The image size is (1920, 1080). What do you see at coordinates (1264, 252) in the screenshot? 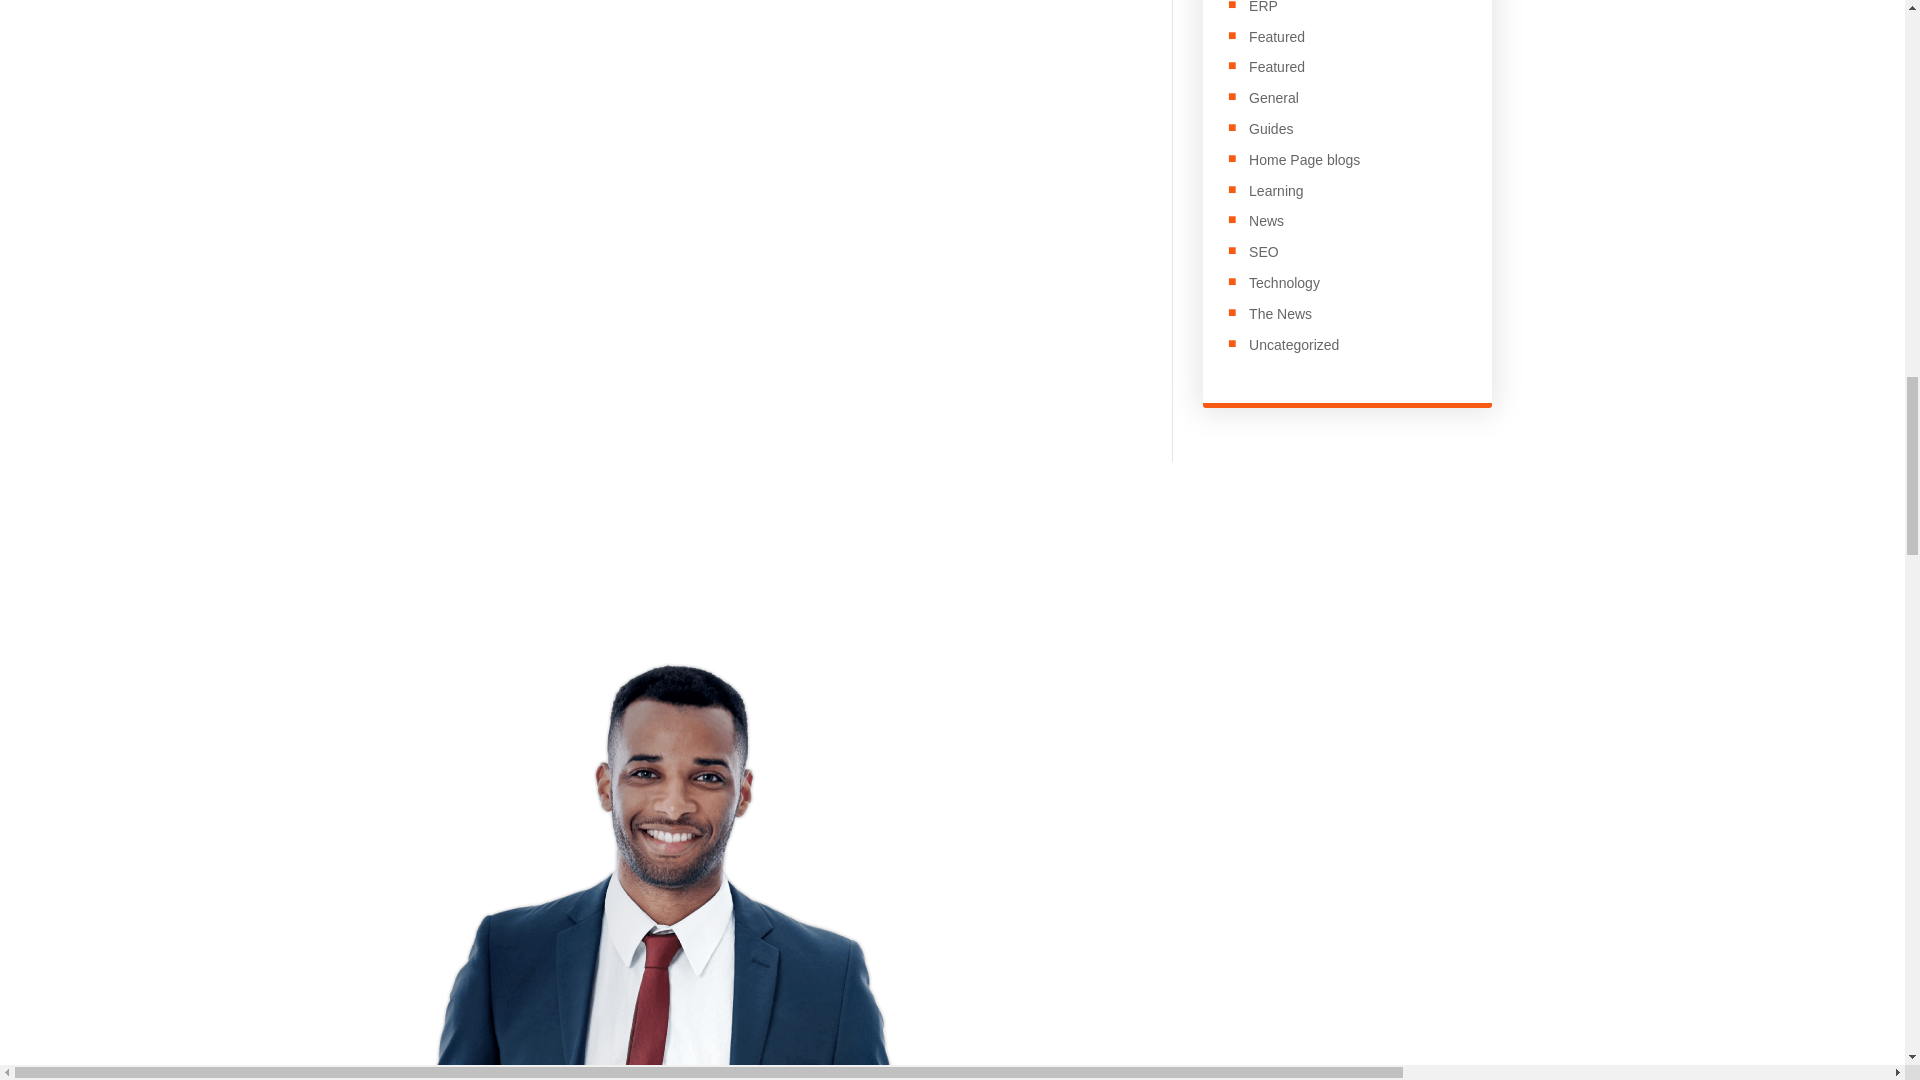
I see `SEO` at bounding box center [1264, 252].